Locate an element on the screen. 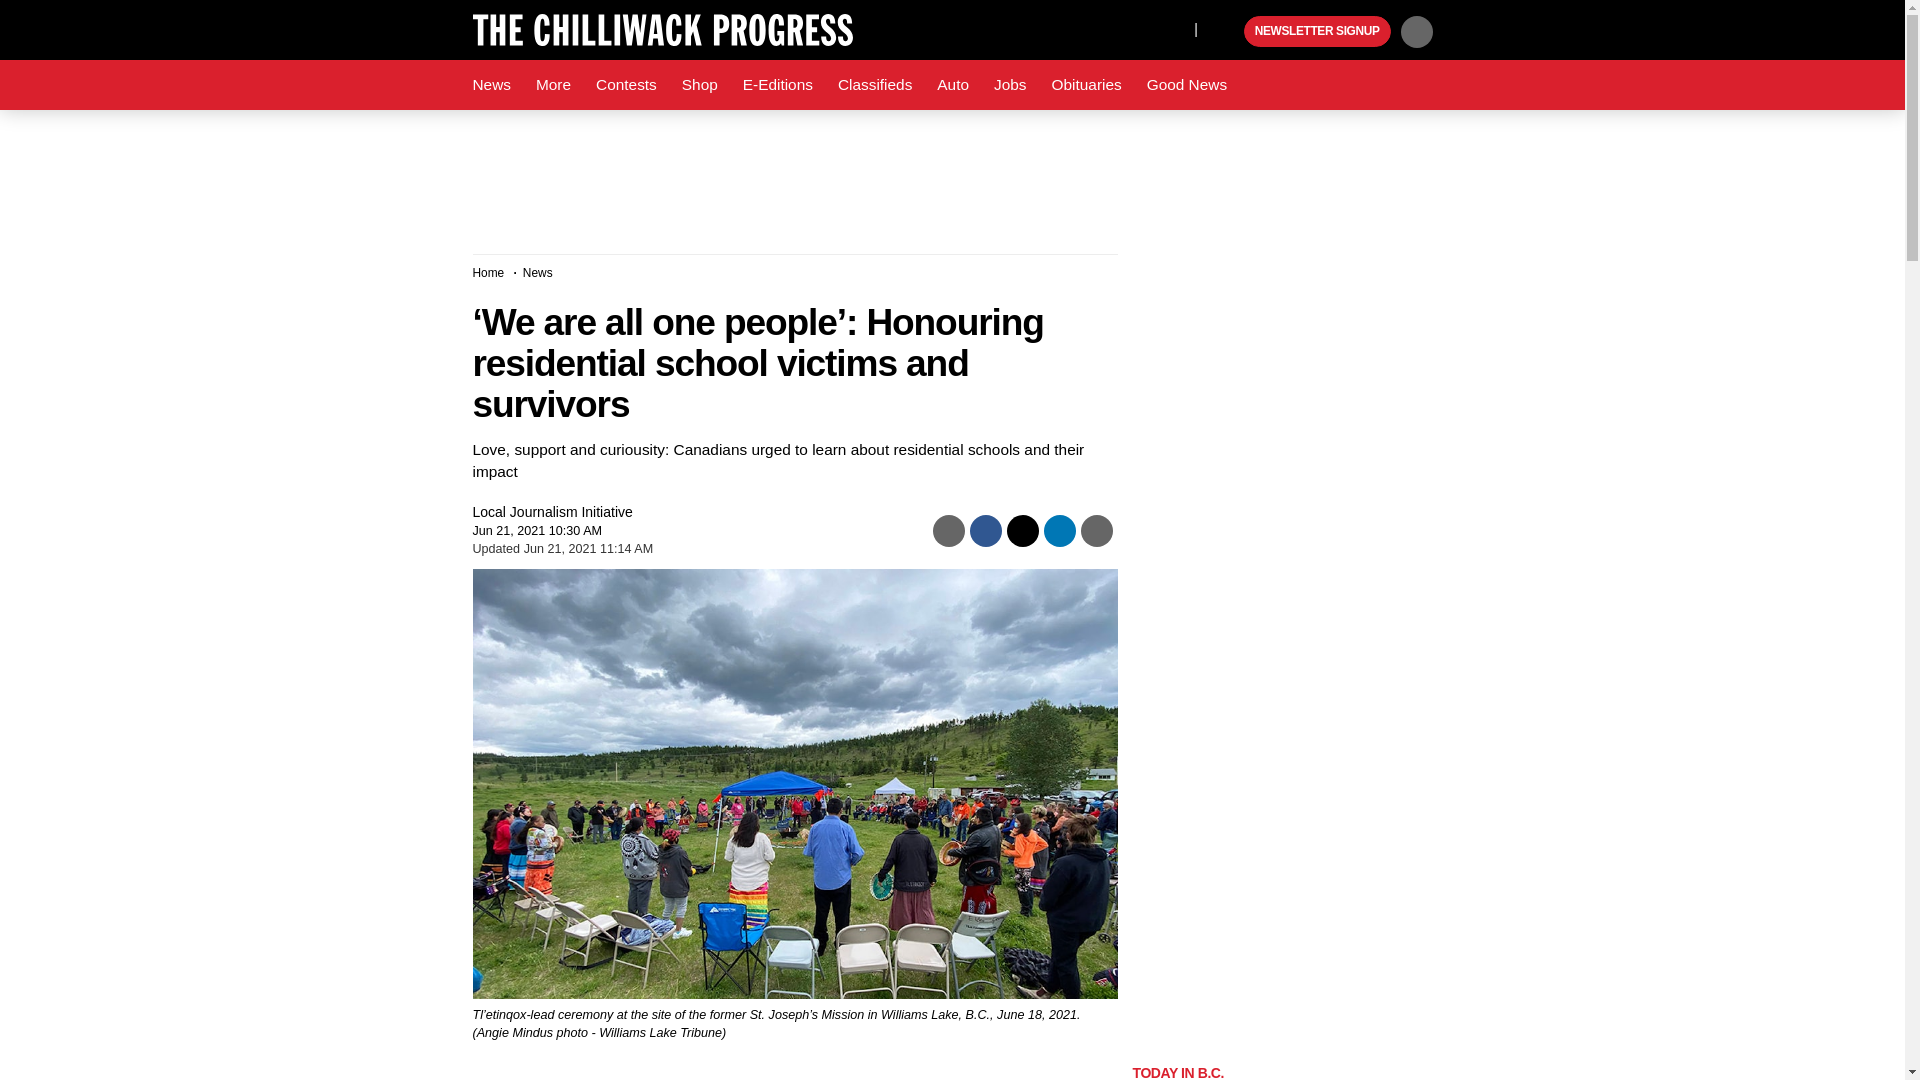 Image resolution: width=1920 pixels, height=1080 pixels. News is located at coordinates (491, 85).